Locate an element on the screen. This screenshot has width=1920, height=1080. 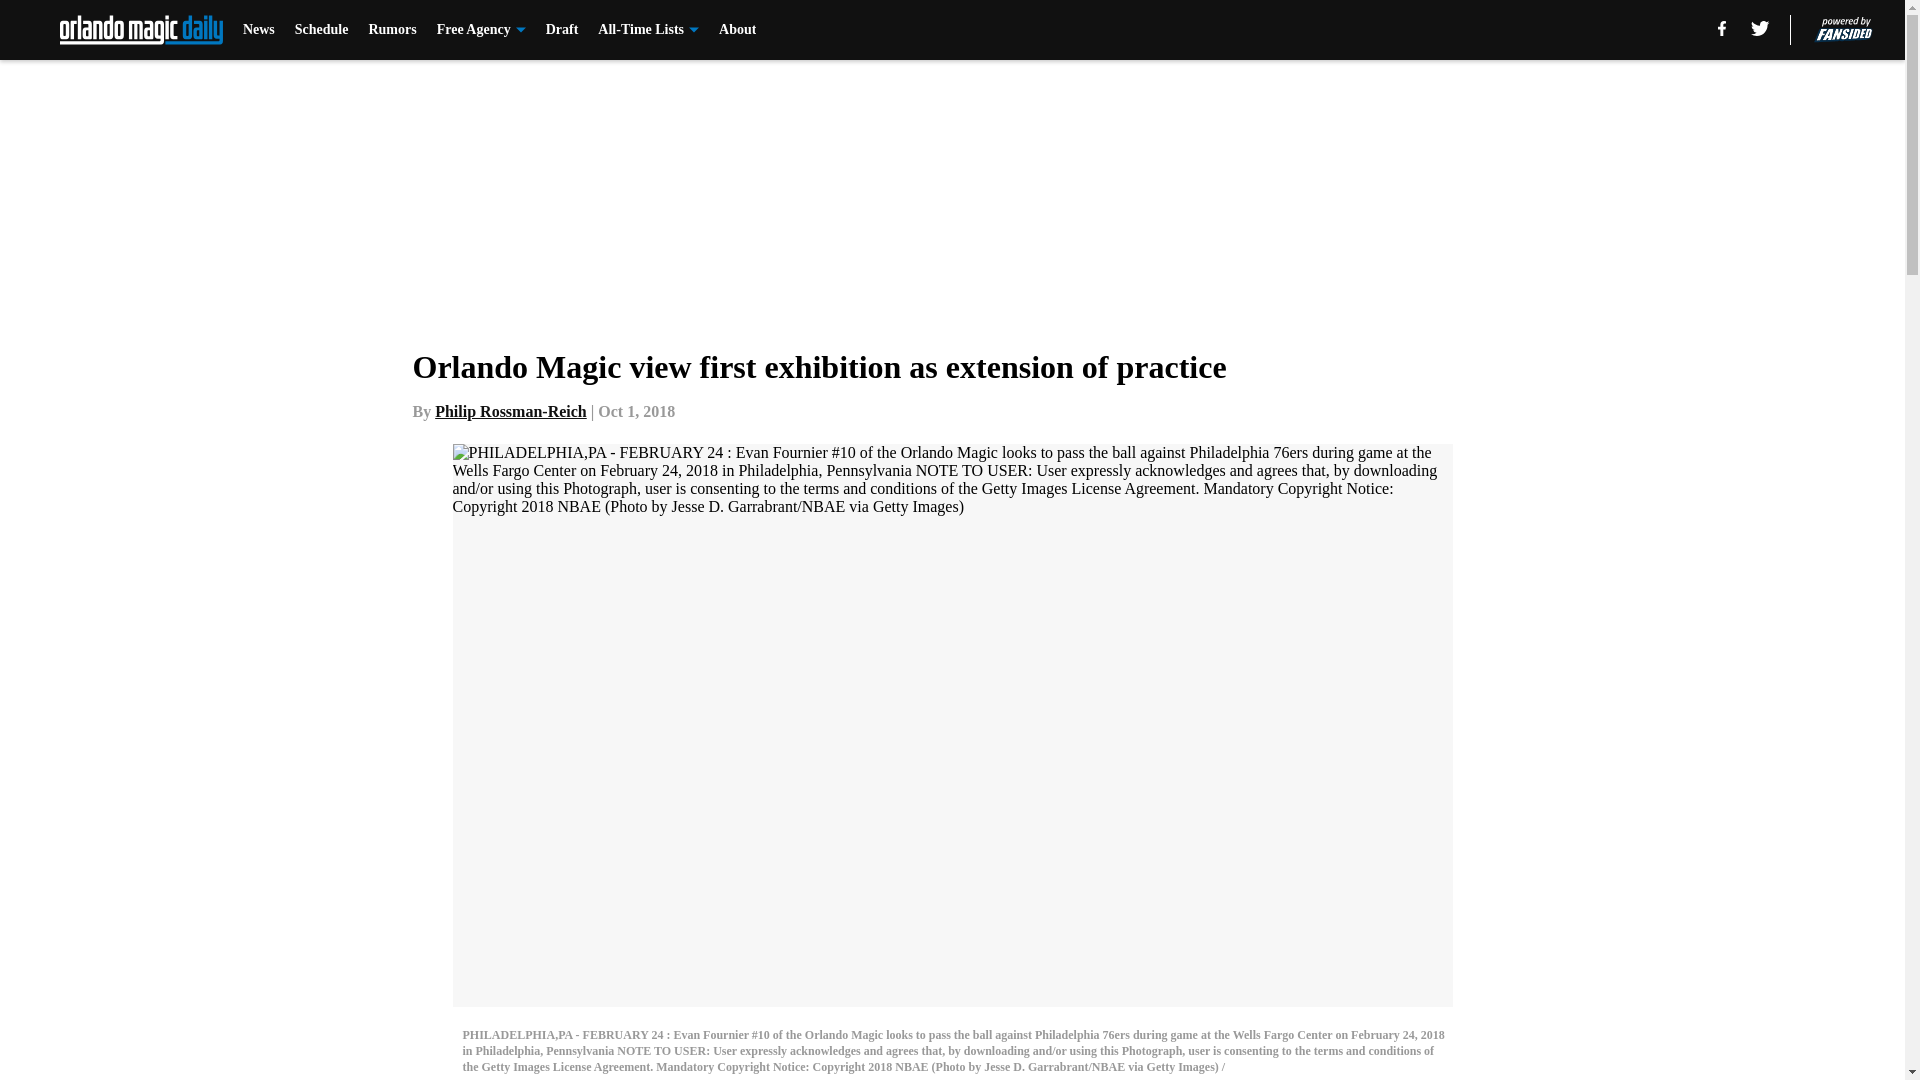
Schedule is located at coordinates (322, 30).